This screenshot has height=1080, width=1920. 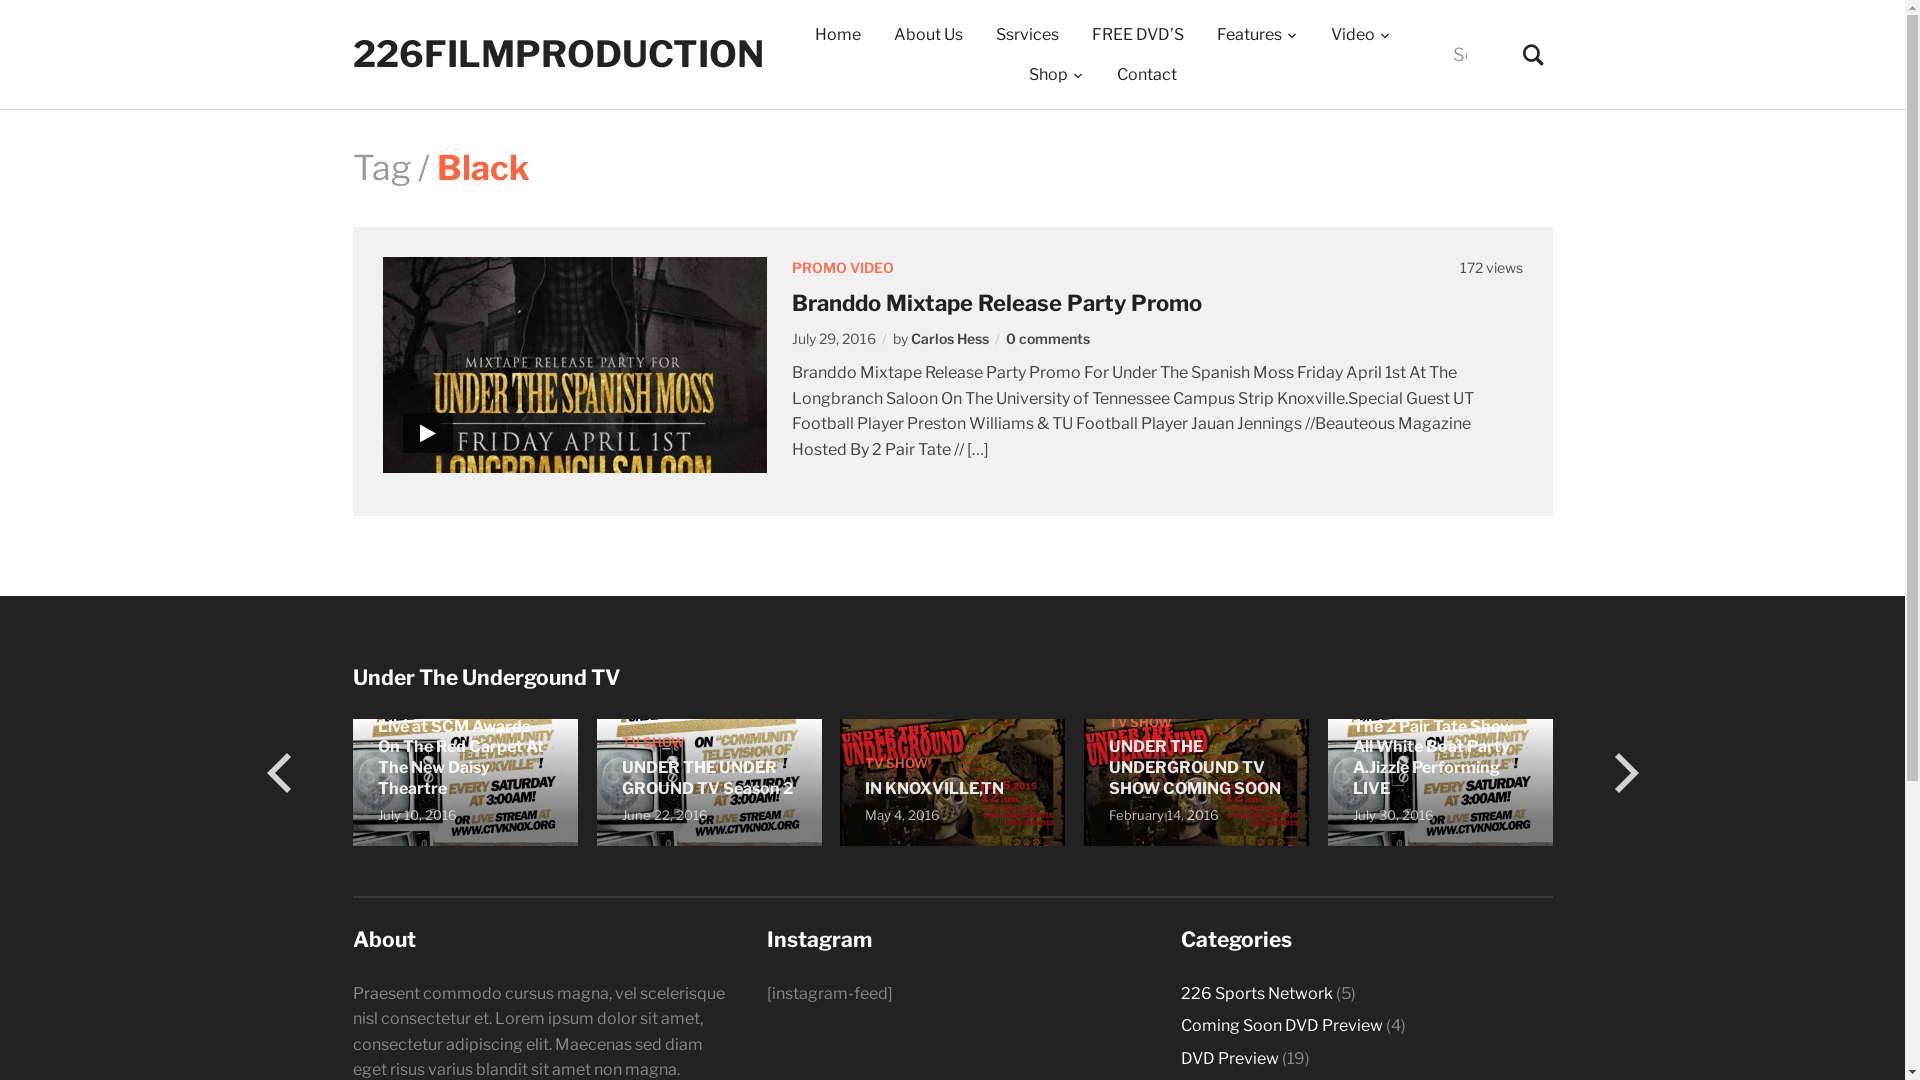 What do you see at coordinates (1258, 35) in the screenshot?
I see `Features` at bounding box center [1258, 35].